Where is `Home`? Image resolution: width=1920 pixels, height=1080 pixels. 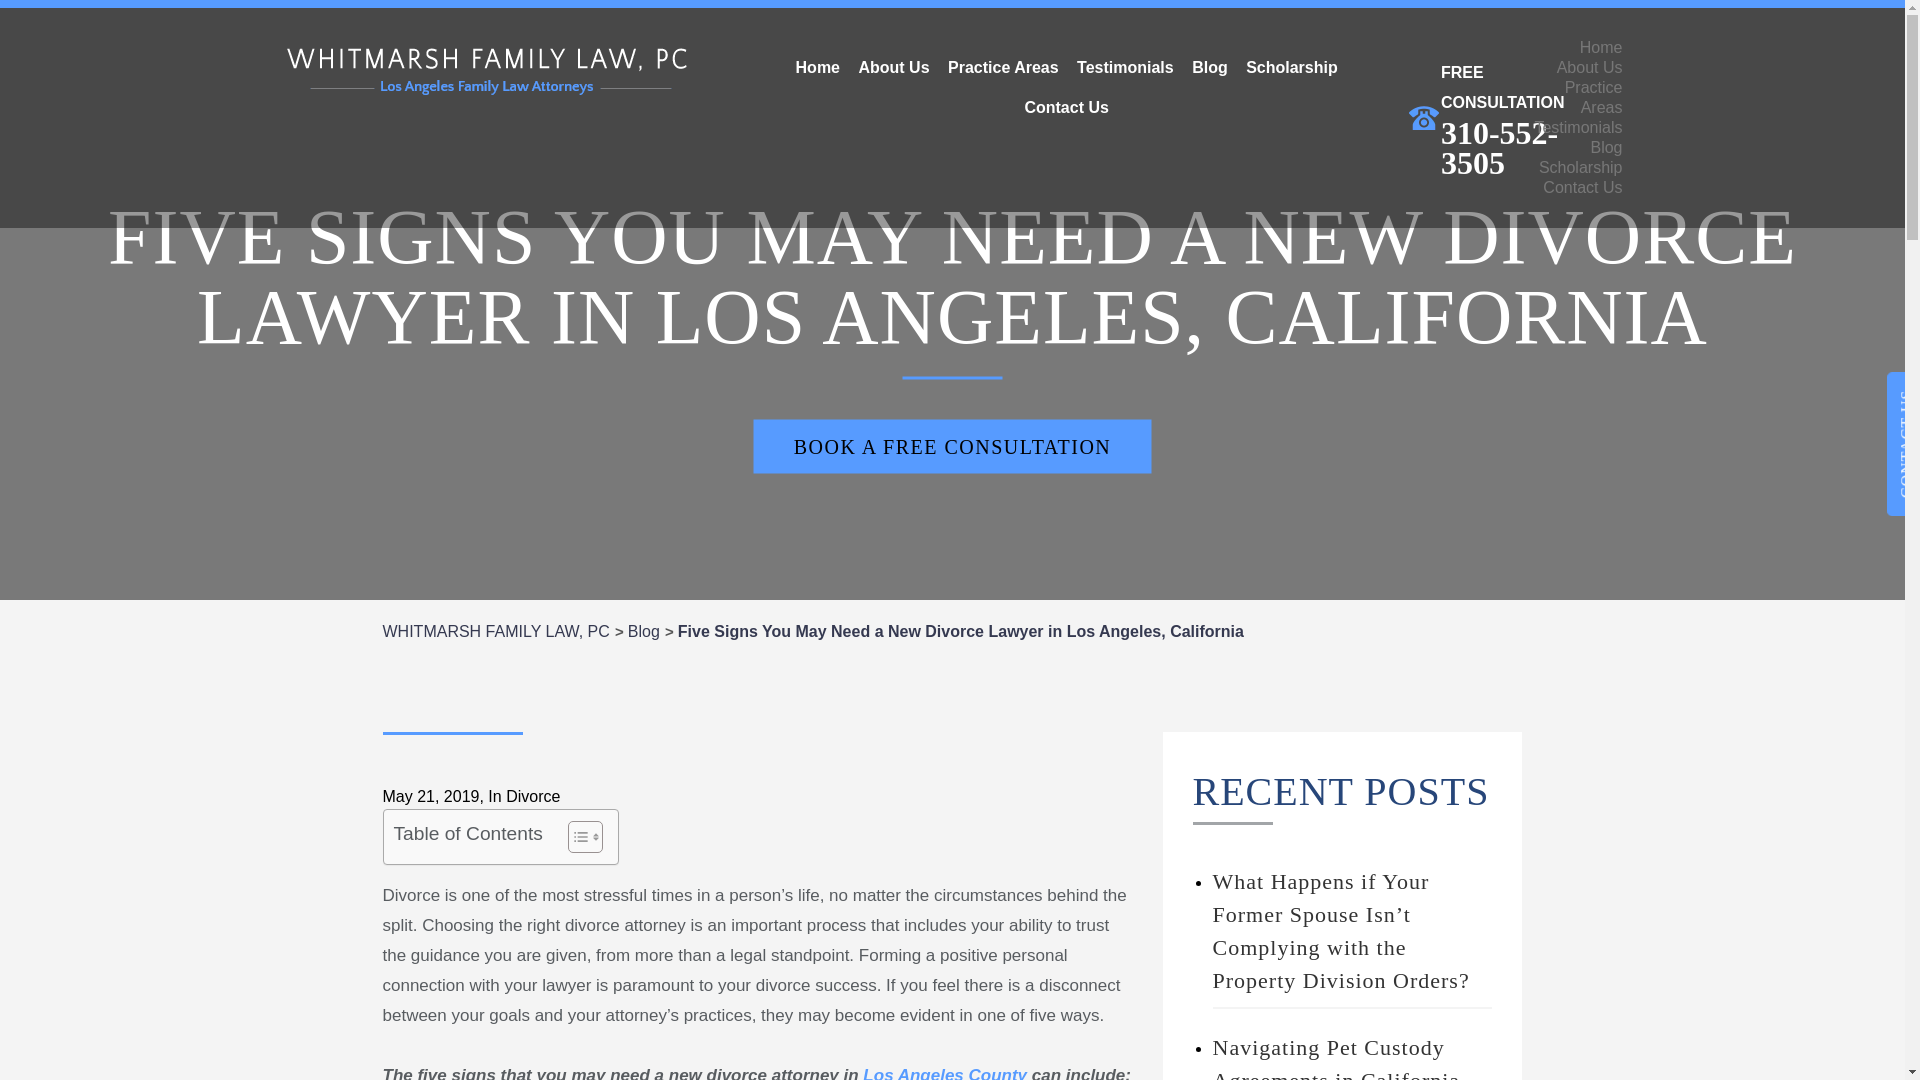 Home is located at coordinates (1601, 48).